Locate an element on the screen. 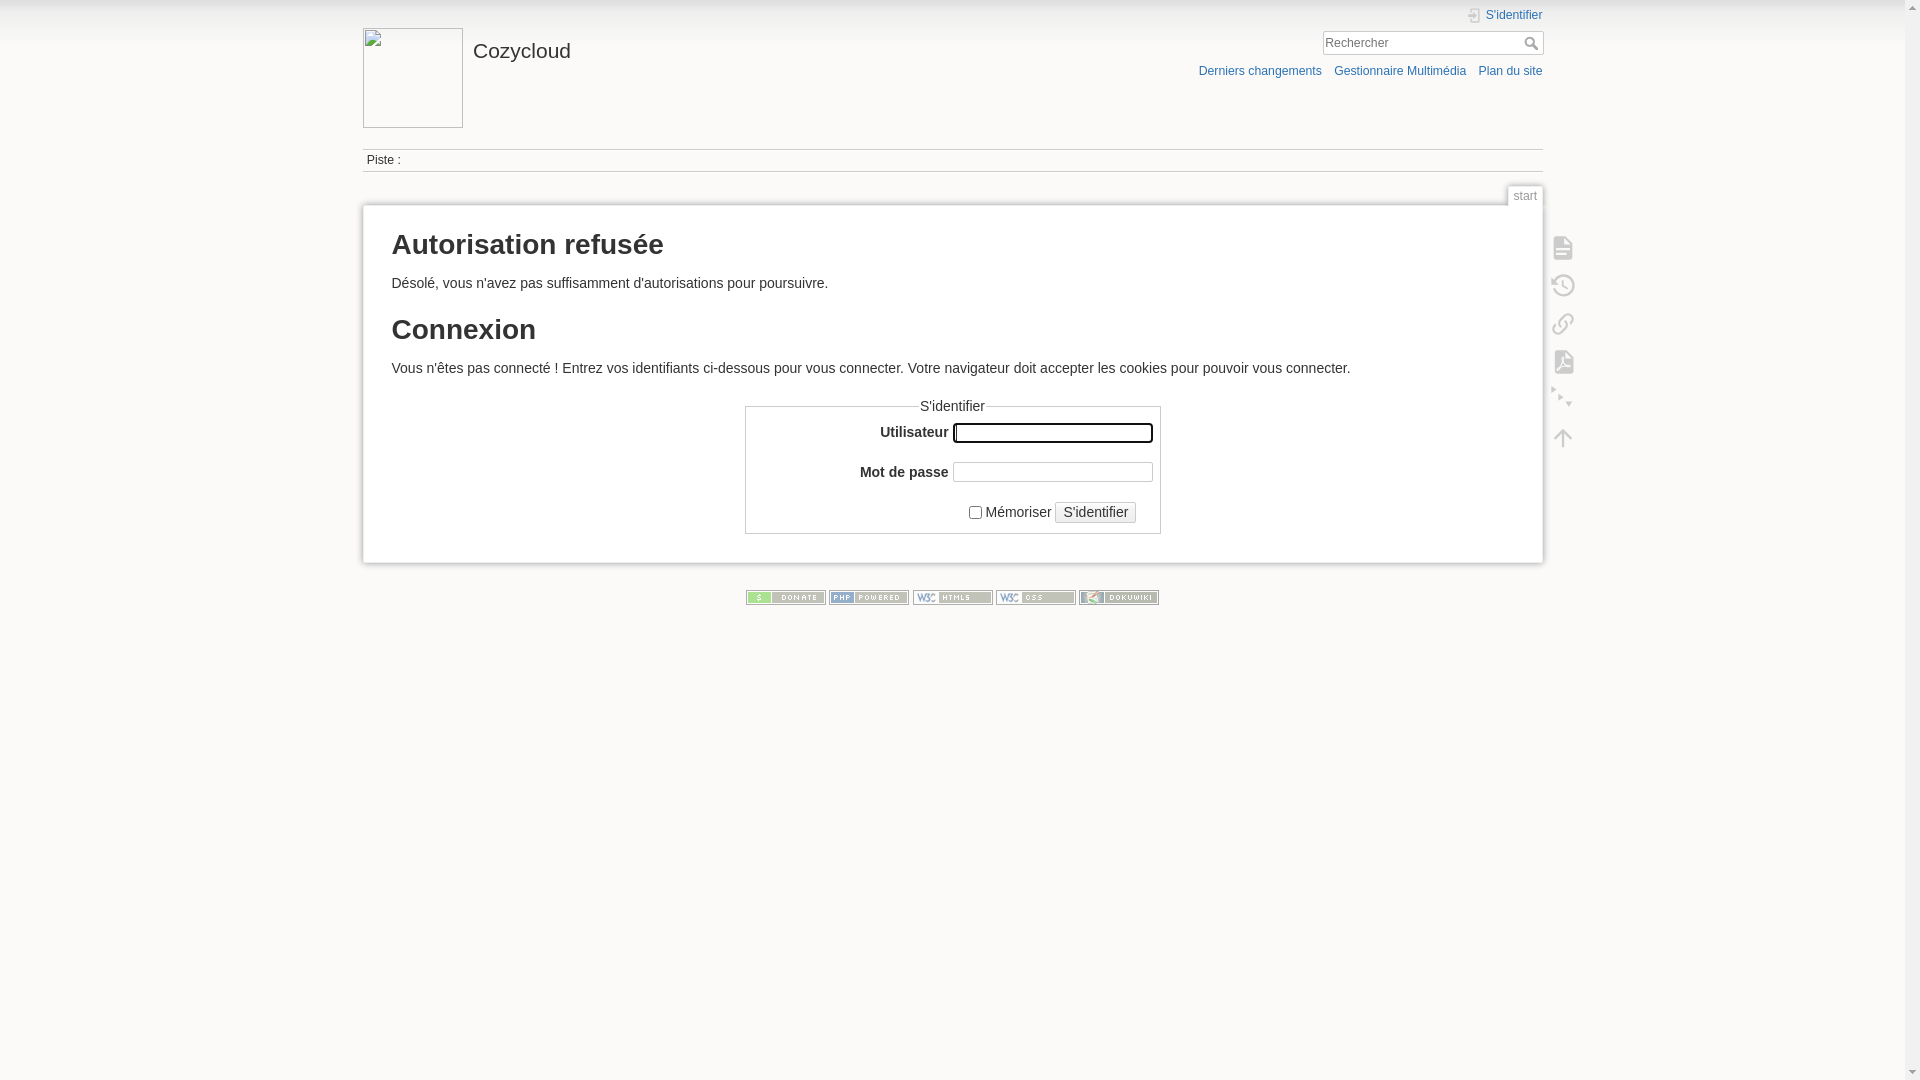  Driven by DokuWiki is located at coordinates (1119, 597).